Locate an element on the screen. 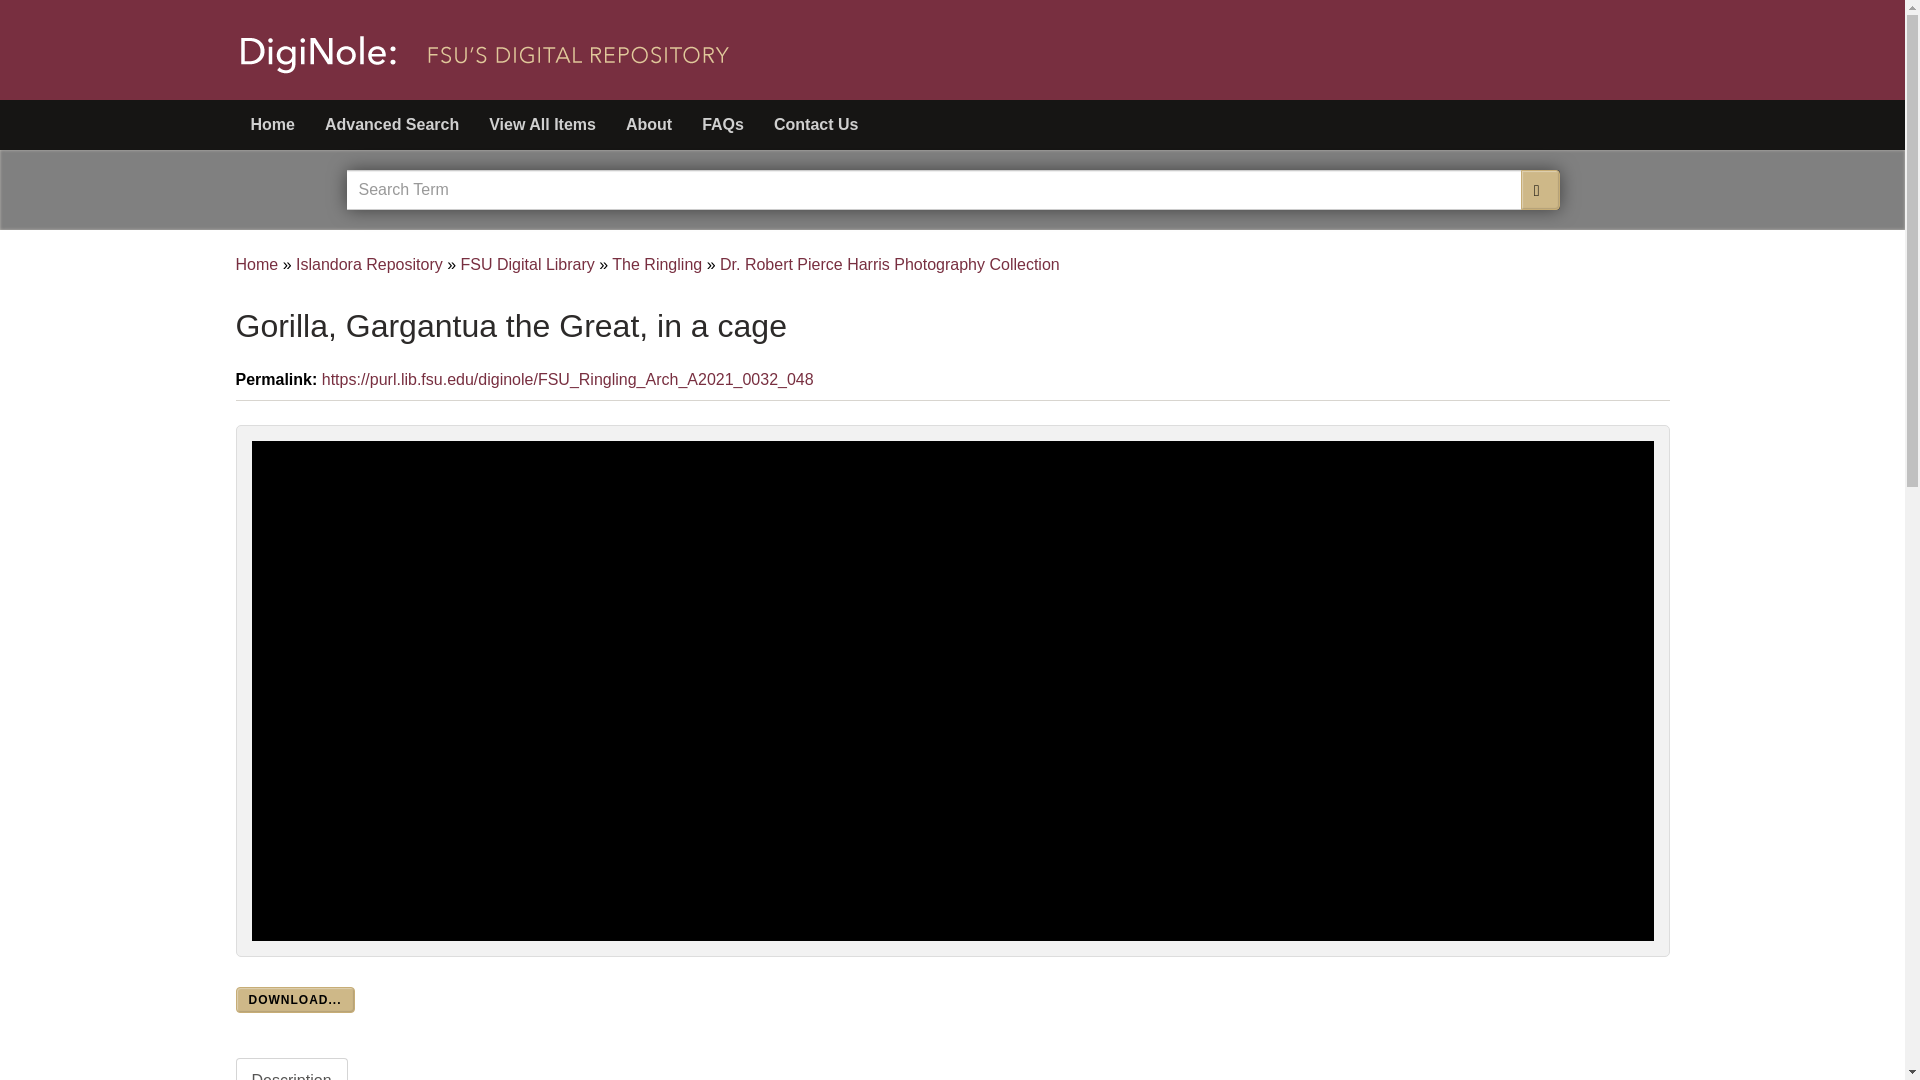  Islandora Repository is located at coordinates (369, 264).